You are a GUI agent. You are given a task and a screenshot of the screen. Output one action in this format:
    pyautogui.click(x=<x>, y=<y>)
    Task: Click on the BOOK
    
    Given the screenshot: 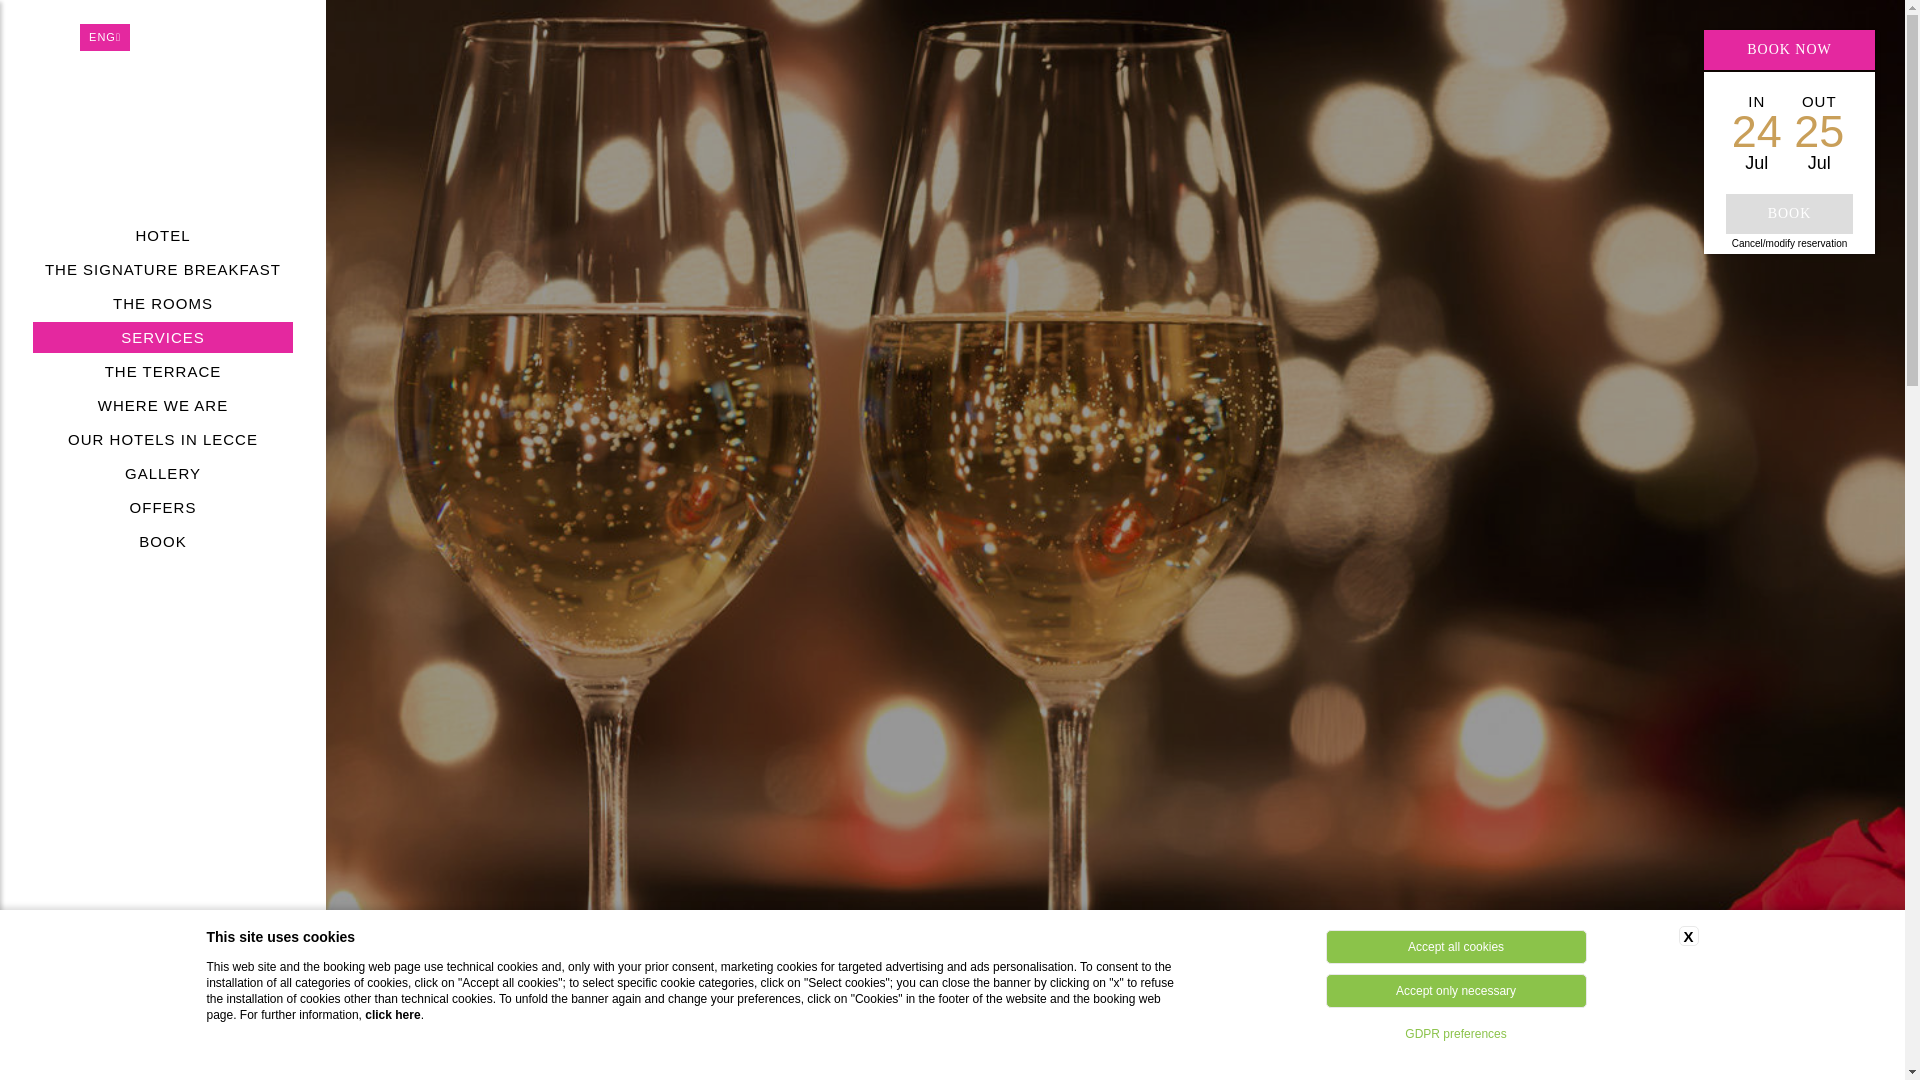 What is the action you would take?
    pyautogui.click(x=162, y=541)
    